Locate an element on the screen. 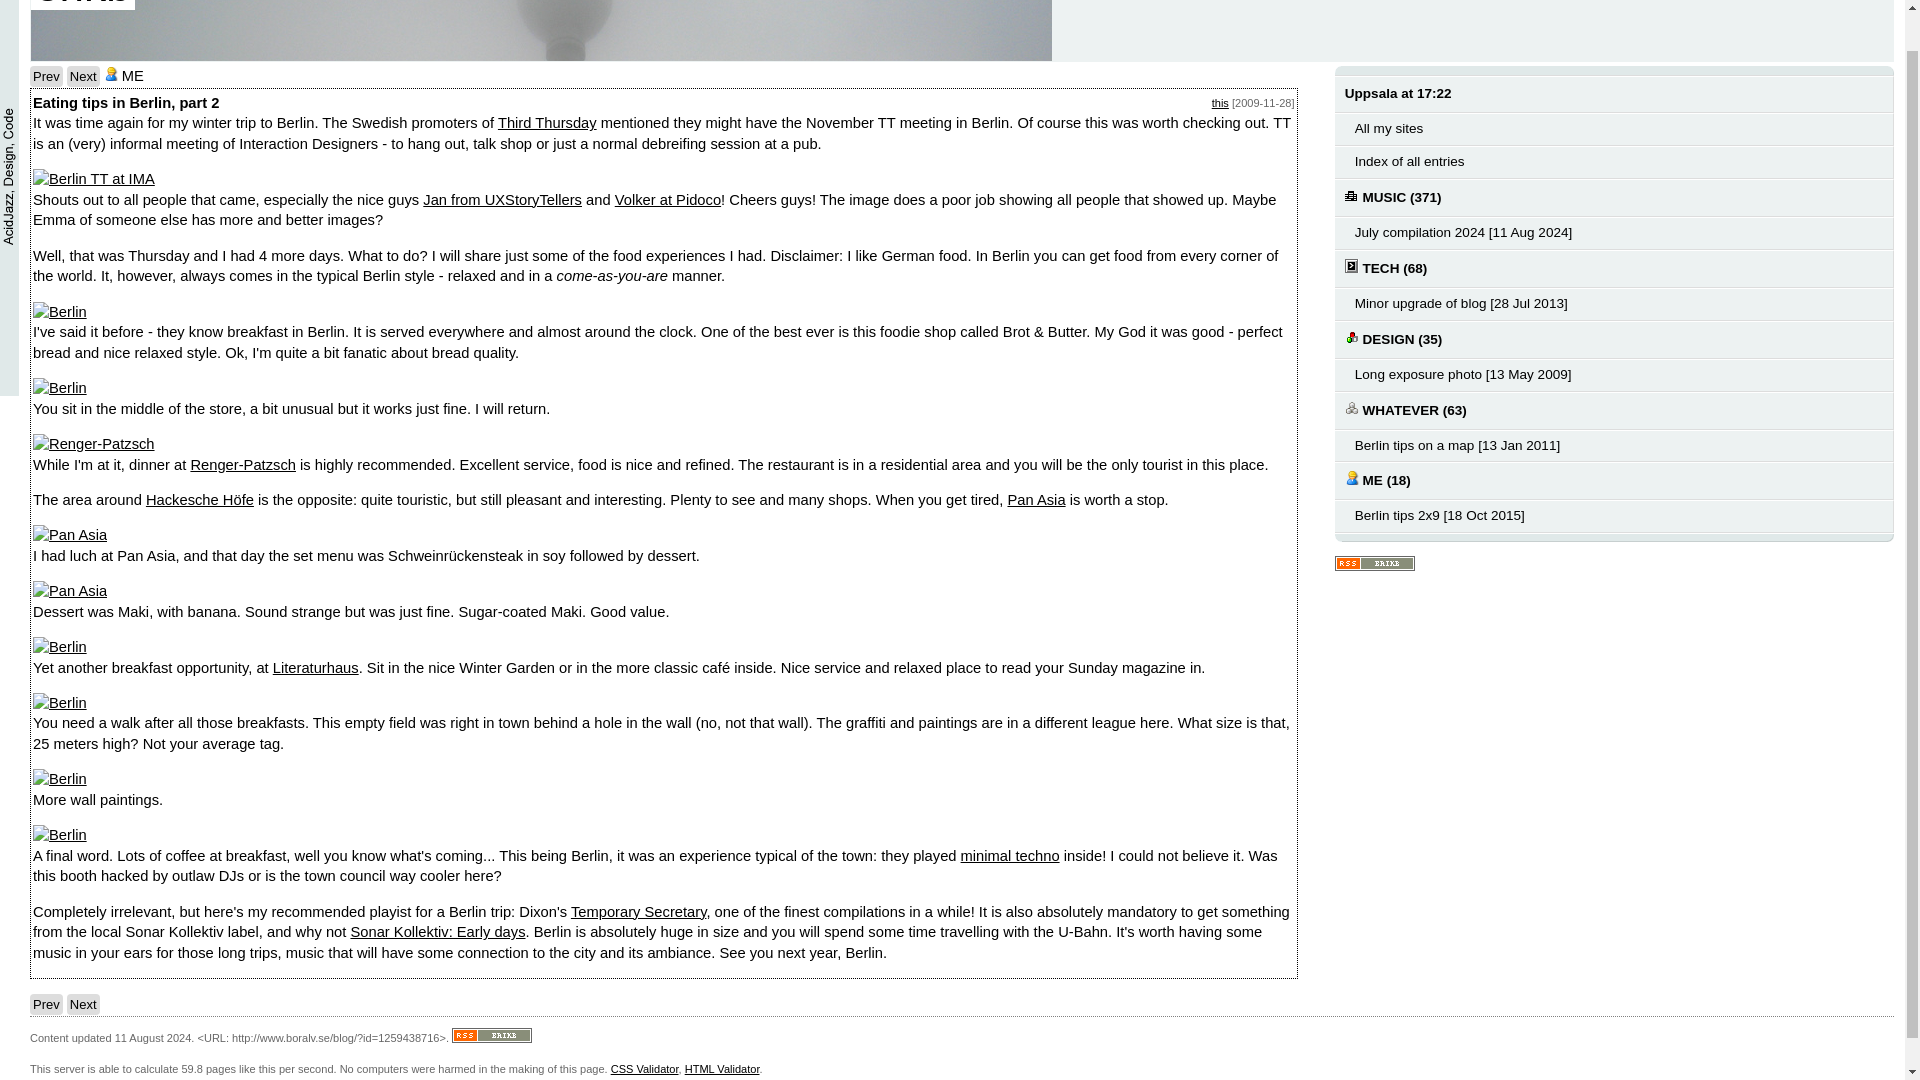  Pan Asia is located at coordinates (1036, 500).